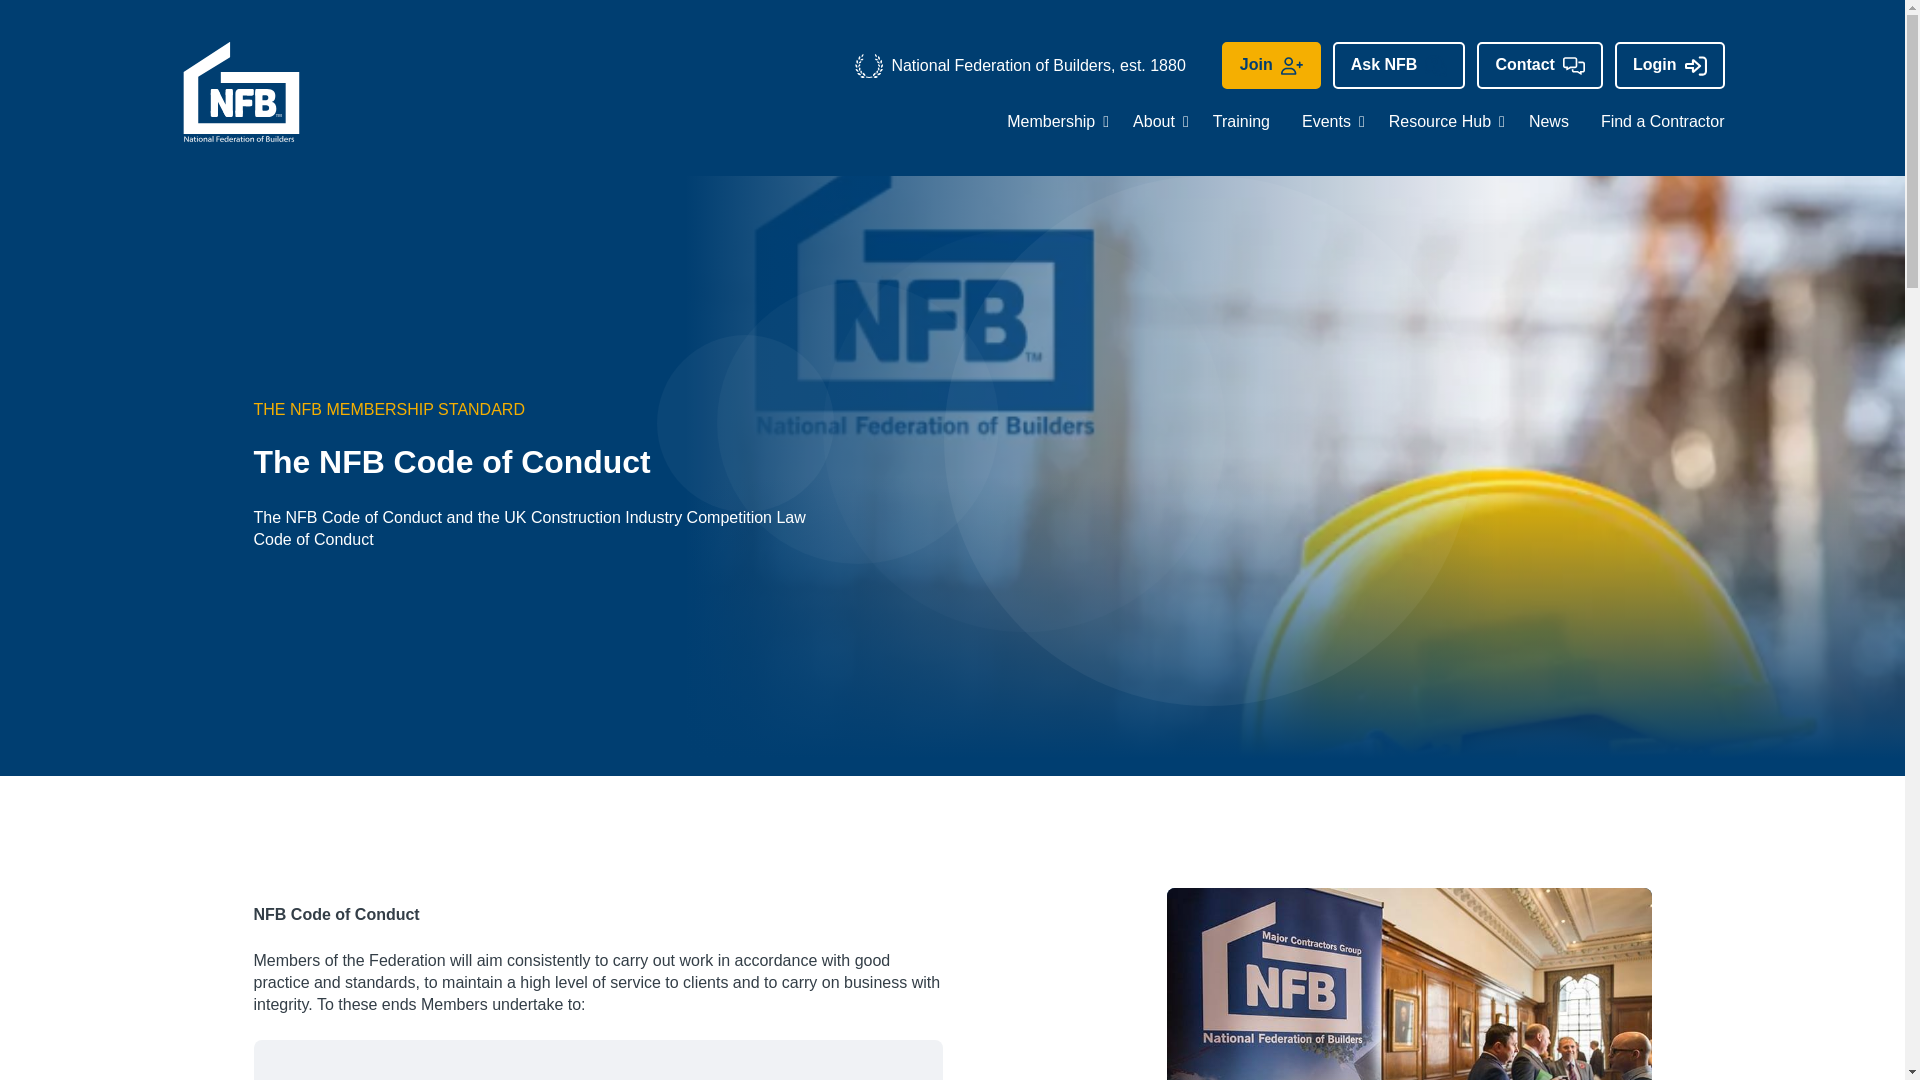  What do you see at coordinates (1669, 65) in the screenshot?
I see `Login` at bounding box center [1669, 65].